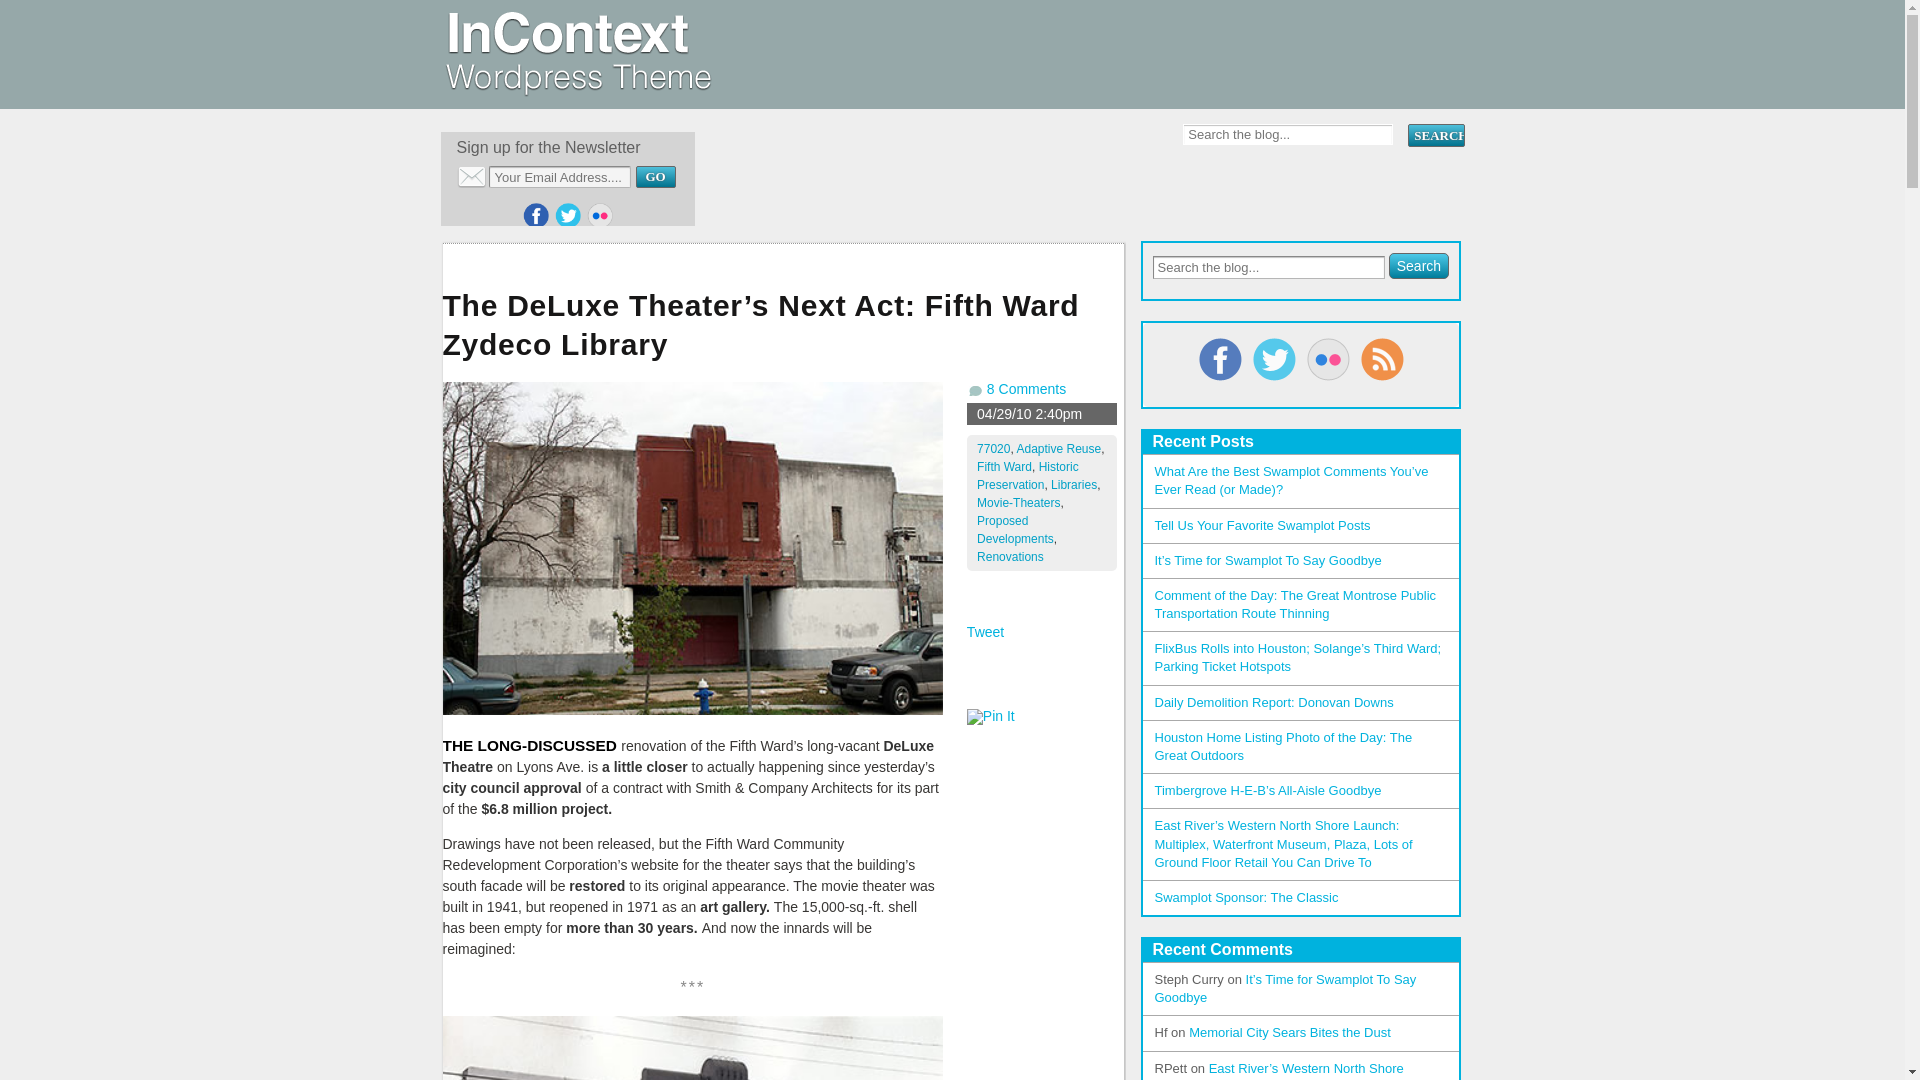  Describe the element at coordinates (1435, 135) in the screenshot. I see `Search` at that location.